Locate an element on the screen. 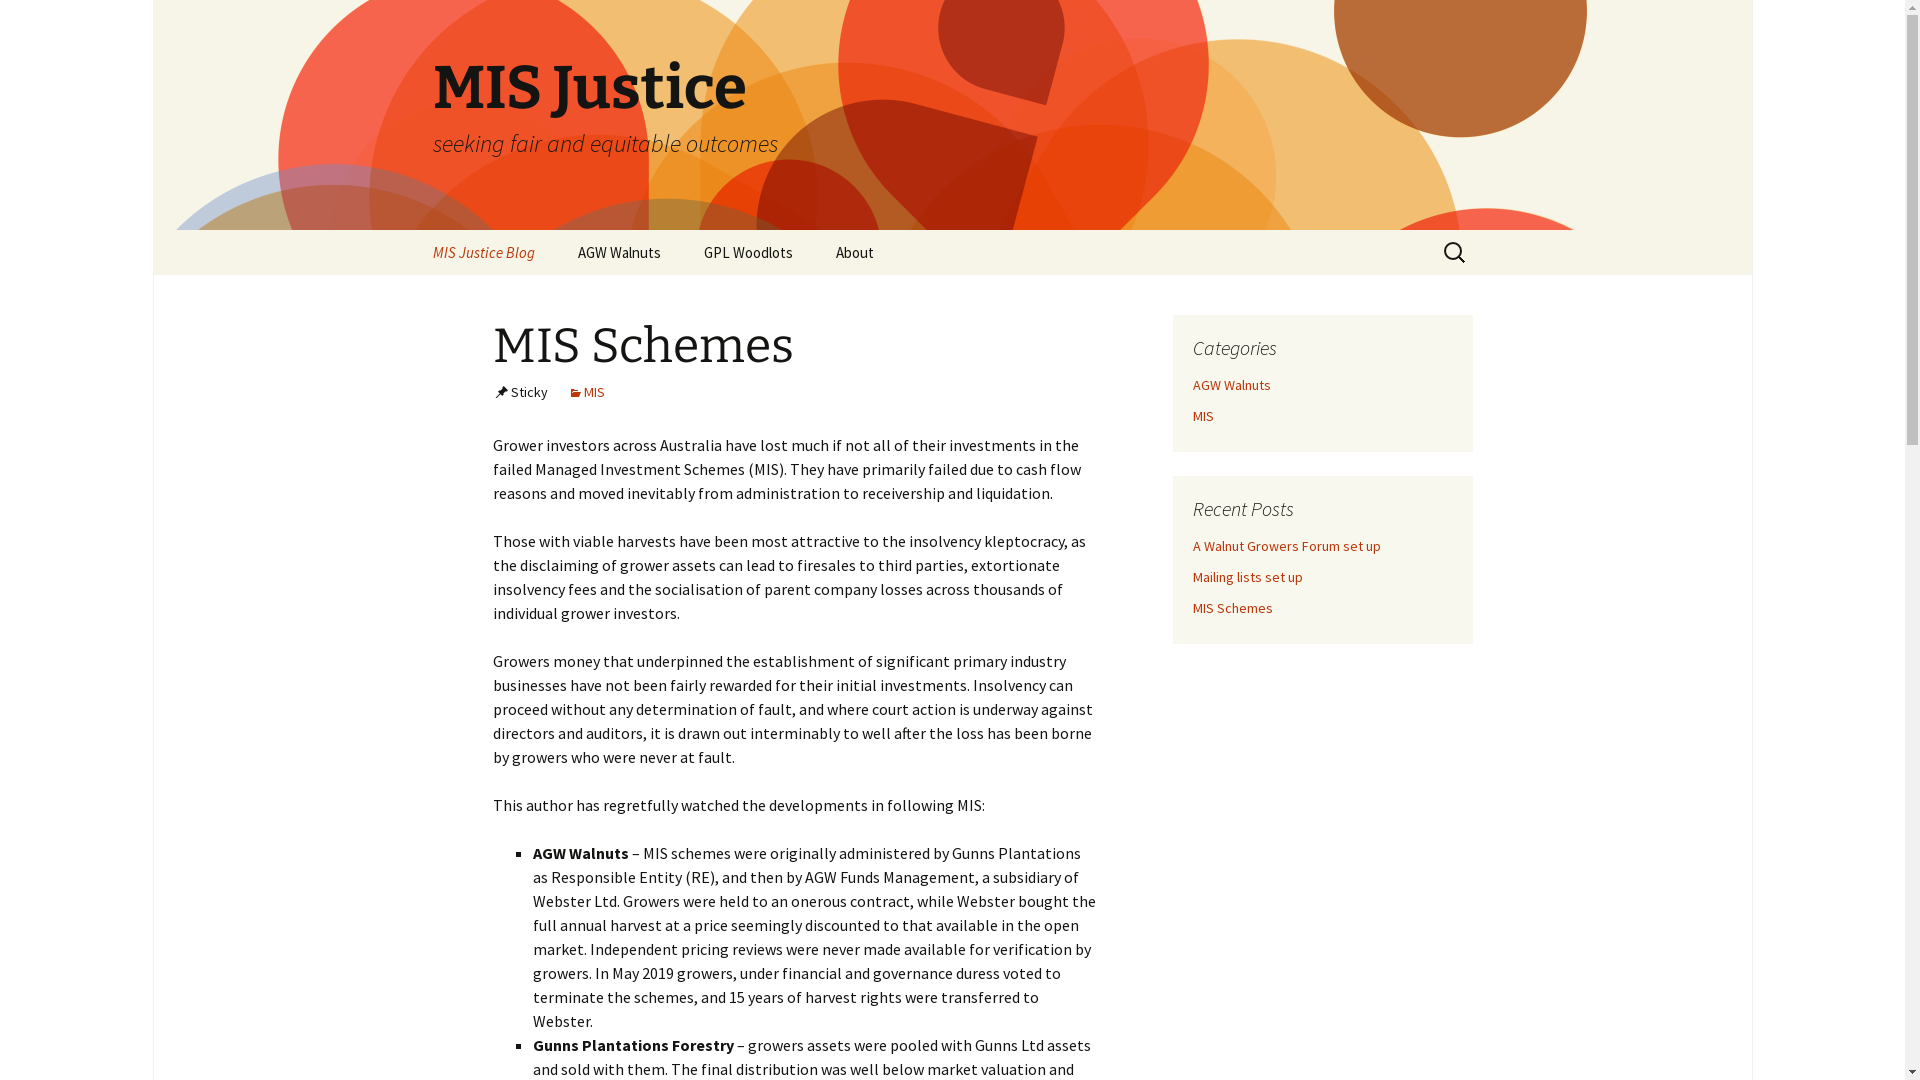 Image resolution: width=1920 pixels, height=1080 pixels. AGW Walnuts is located at coordinates (620, 252).